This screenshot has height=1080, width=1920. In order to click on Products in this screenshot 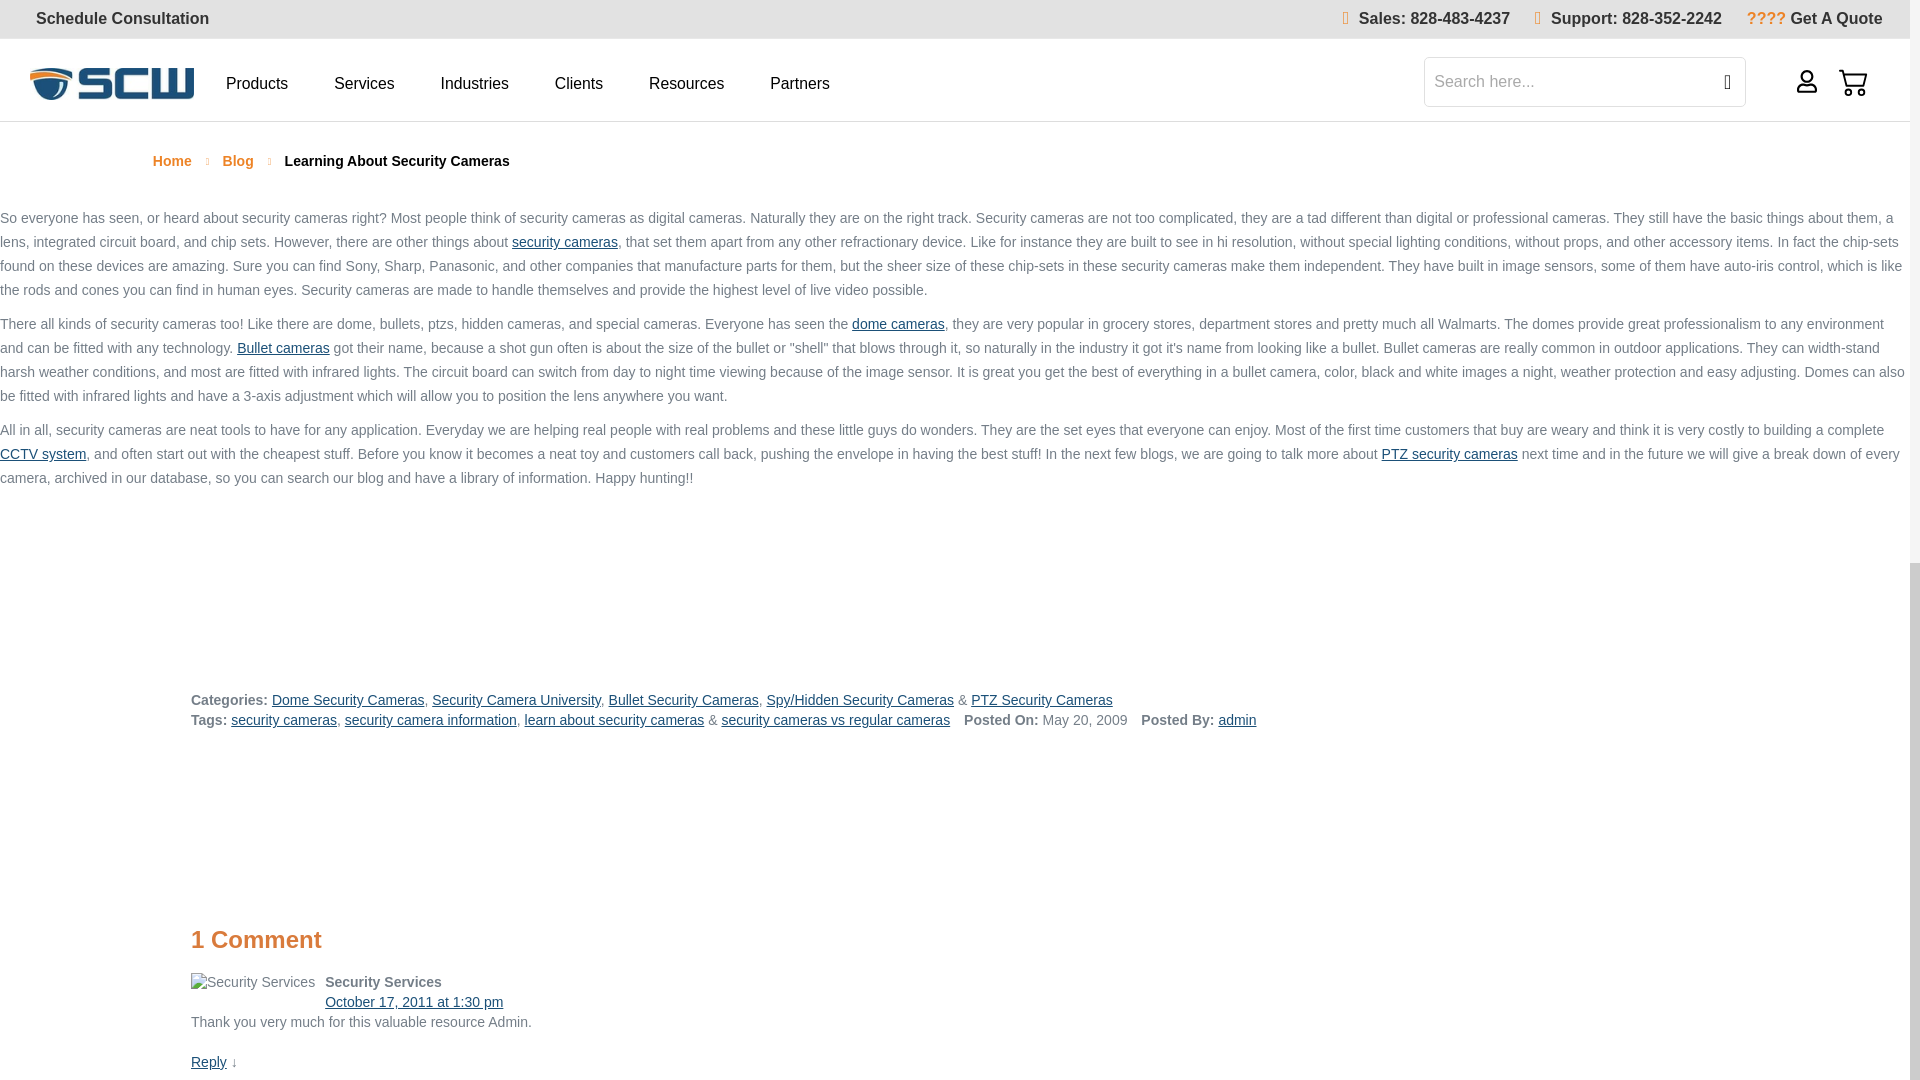, I will do `click(261, 84)`.